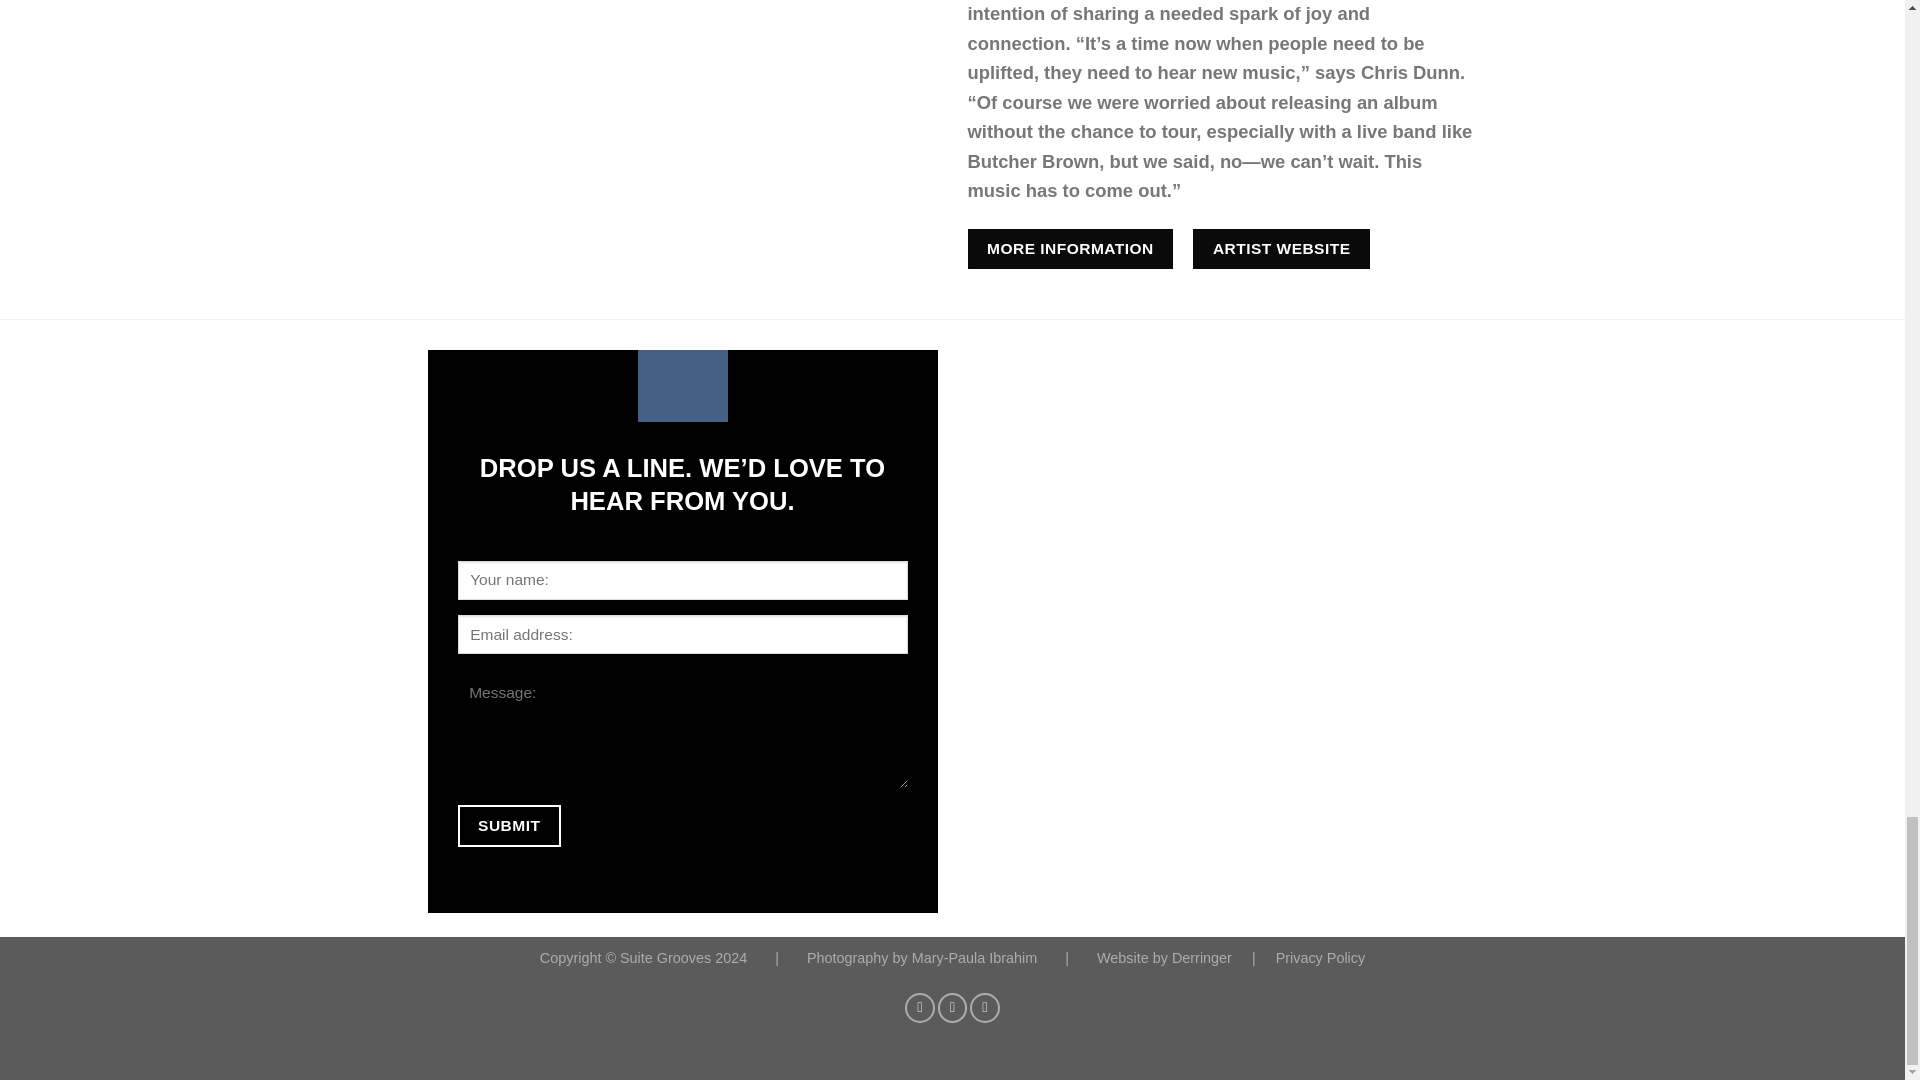 This screenshot has width=1920, height=1080. What do you see at coordinates (1070, 248) in the screenshot?
I see `MORE INFORMATION` at bounding box center [1070, 248].